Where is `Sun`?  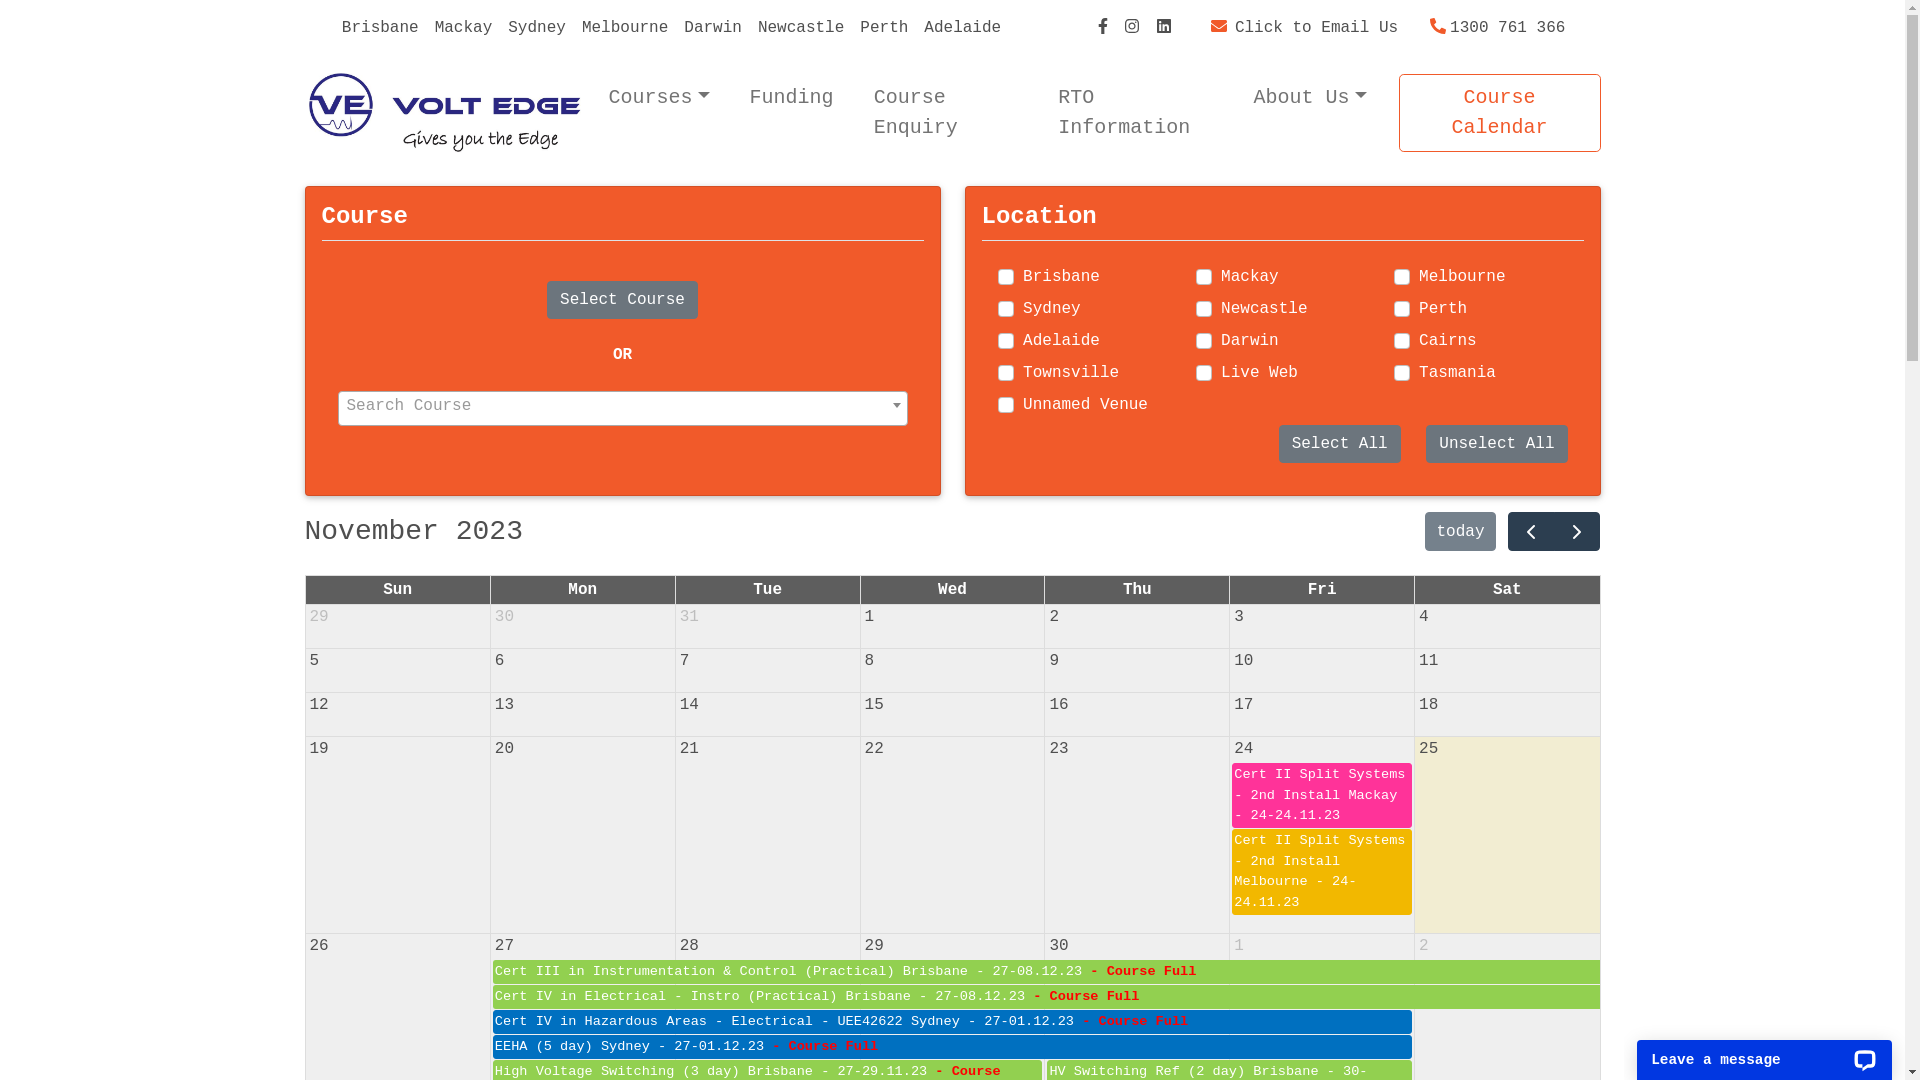 Sun is located at coordinates (398, 590).